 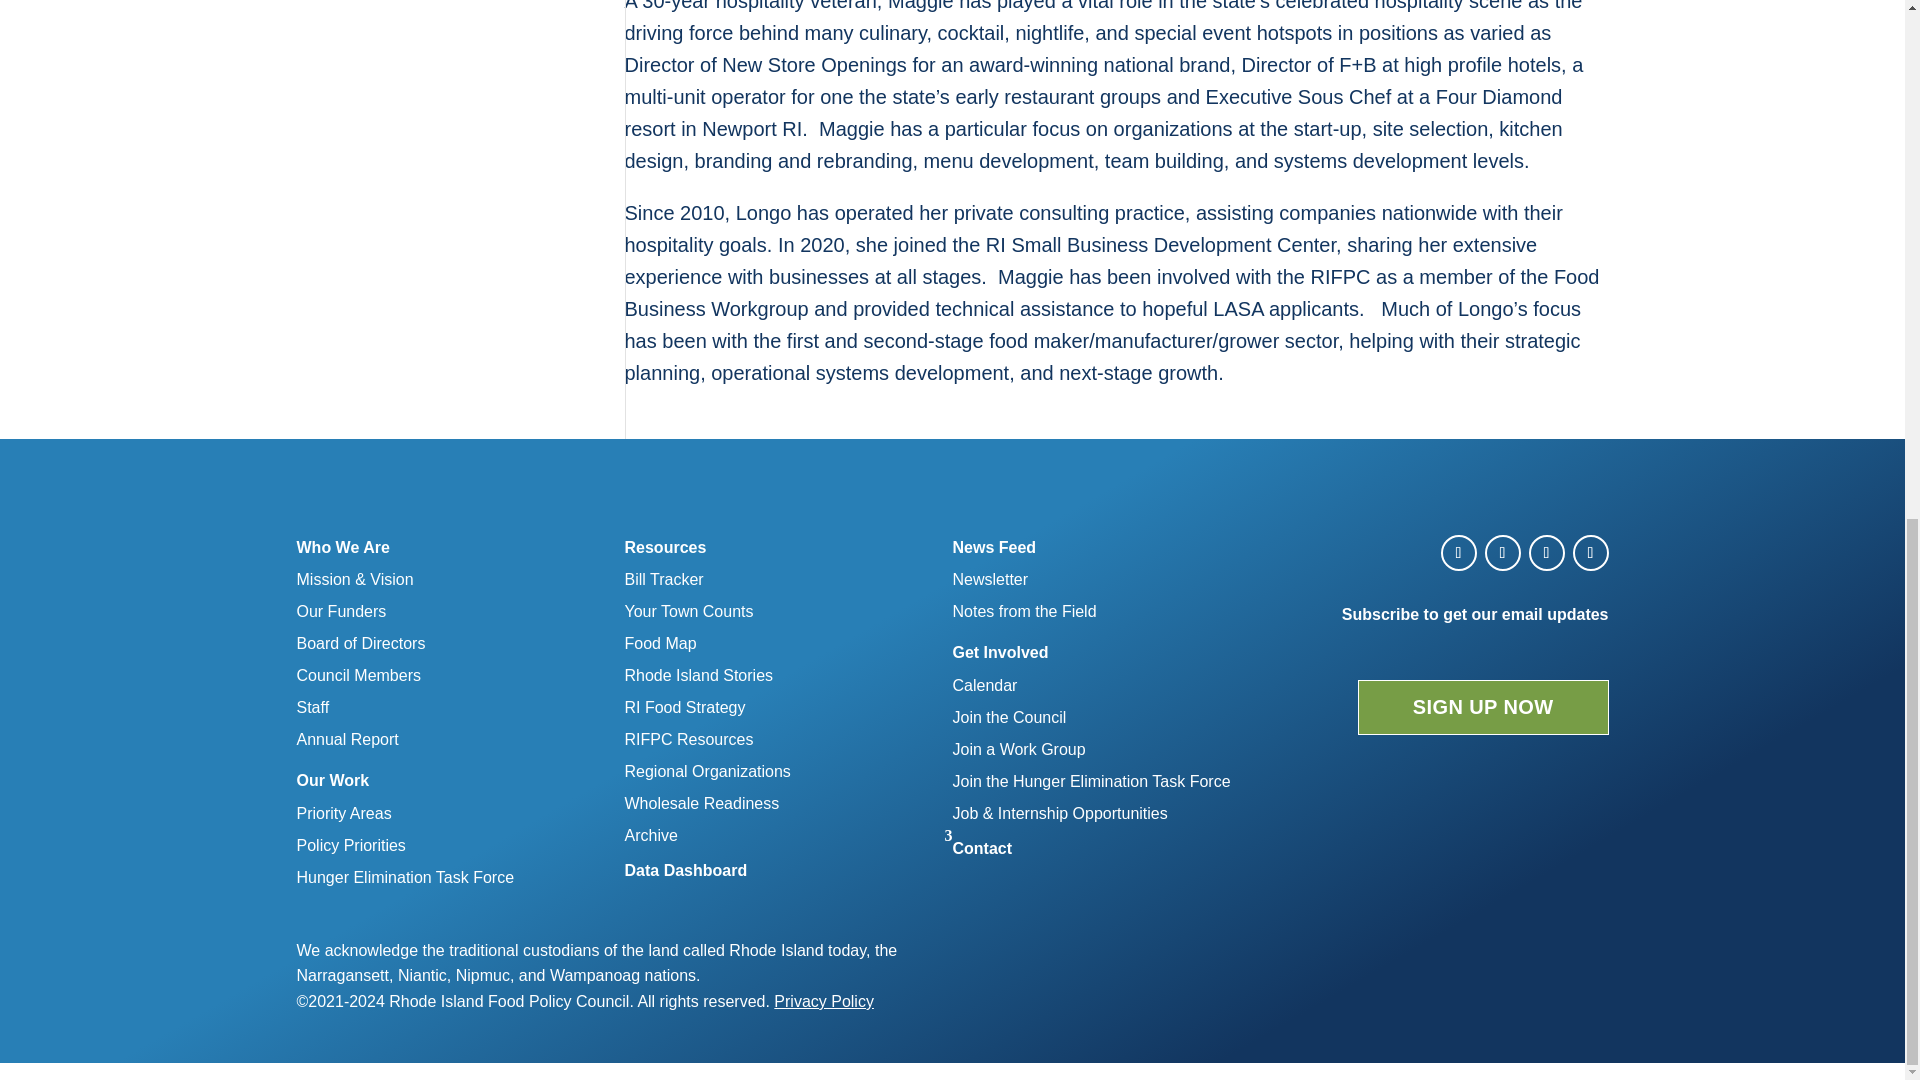 I want to click on Follow on X, so click(x=1502, y=552).